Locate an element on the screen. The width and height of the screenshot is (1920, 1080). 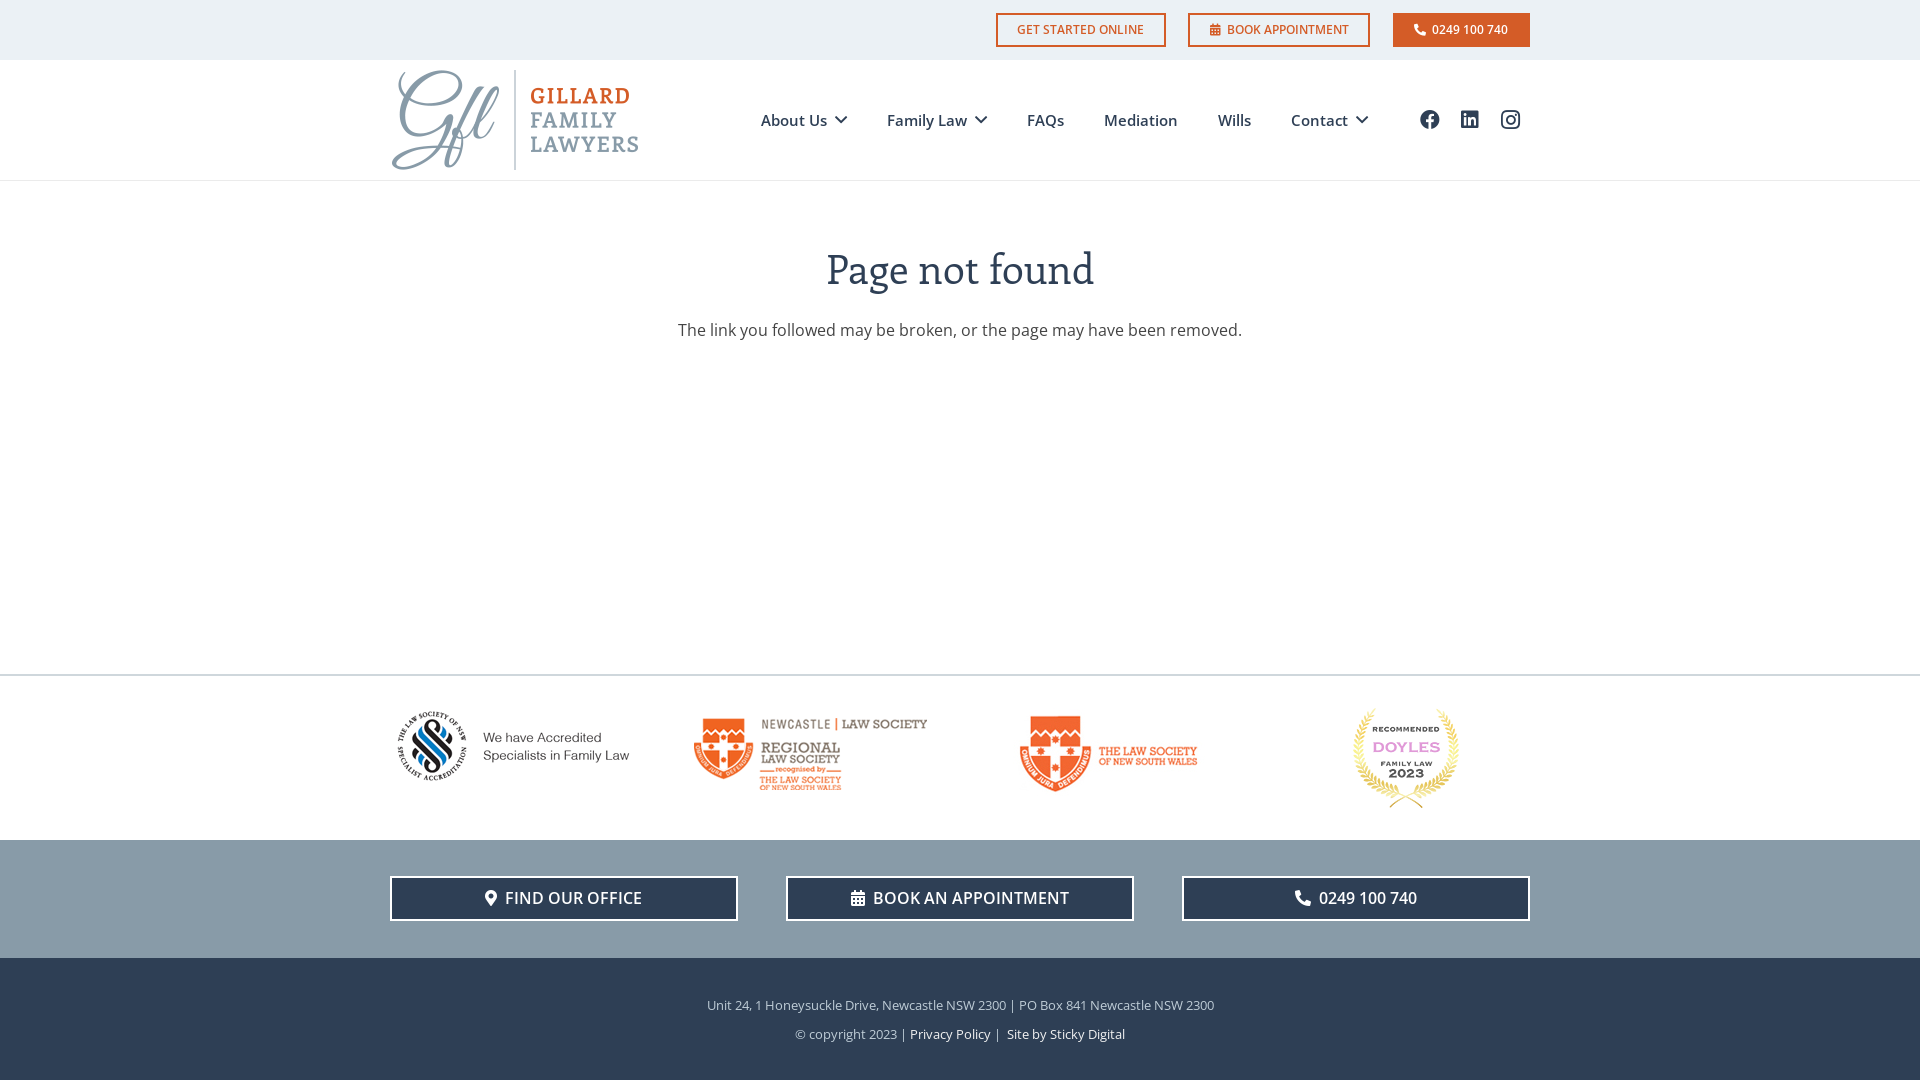
0249 100 740 is located at coordinates (1462, 30).